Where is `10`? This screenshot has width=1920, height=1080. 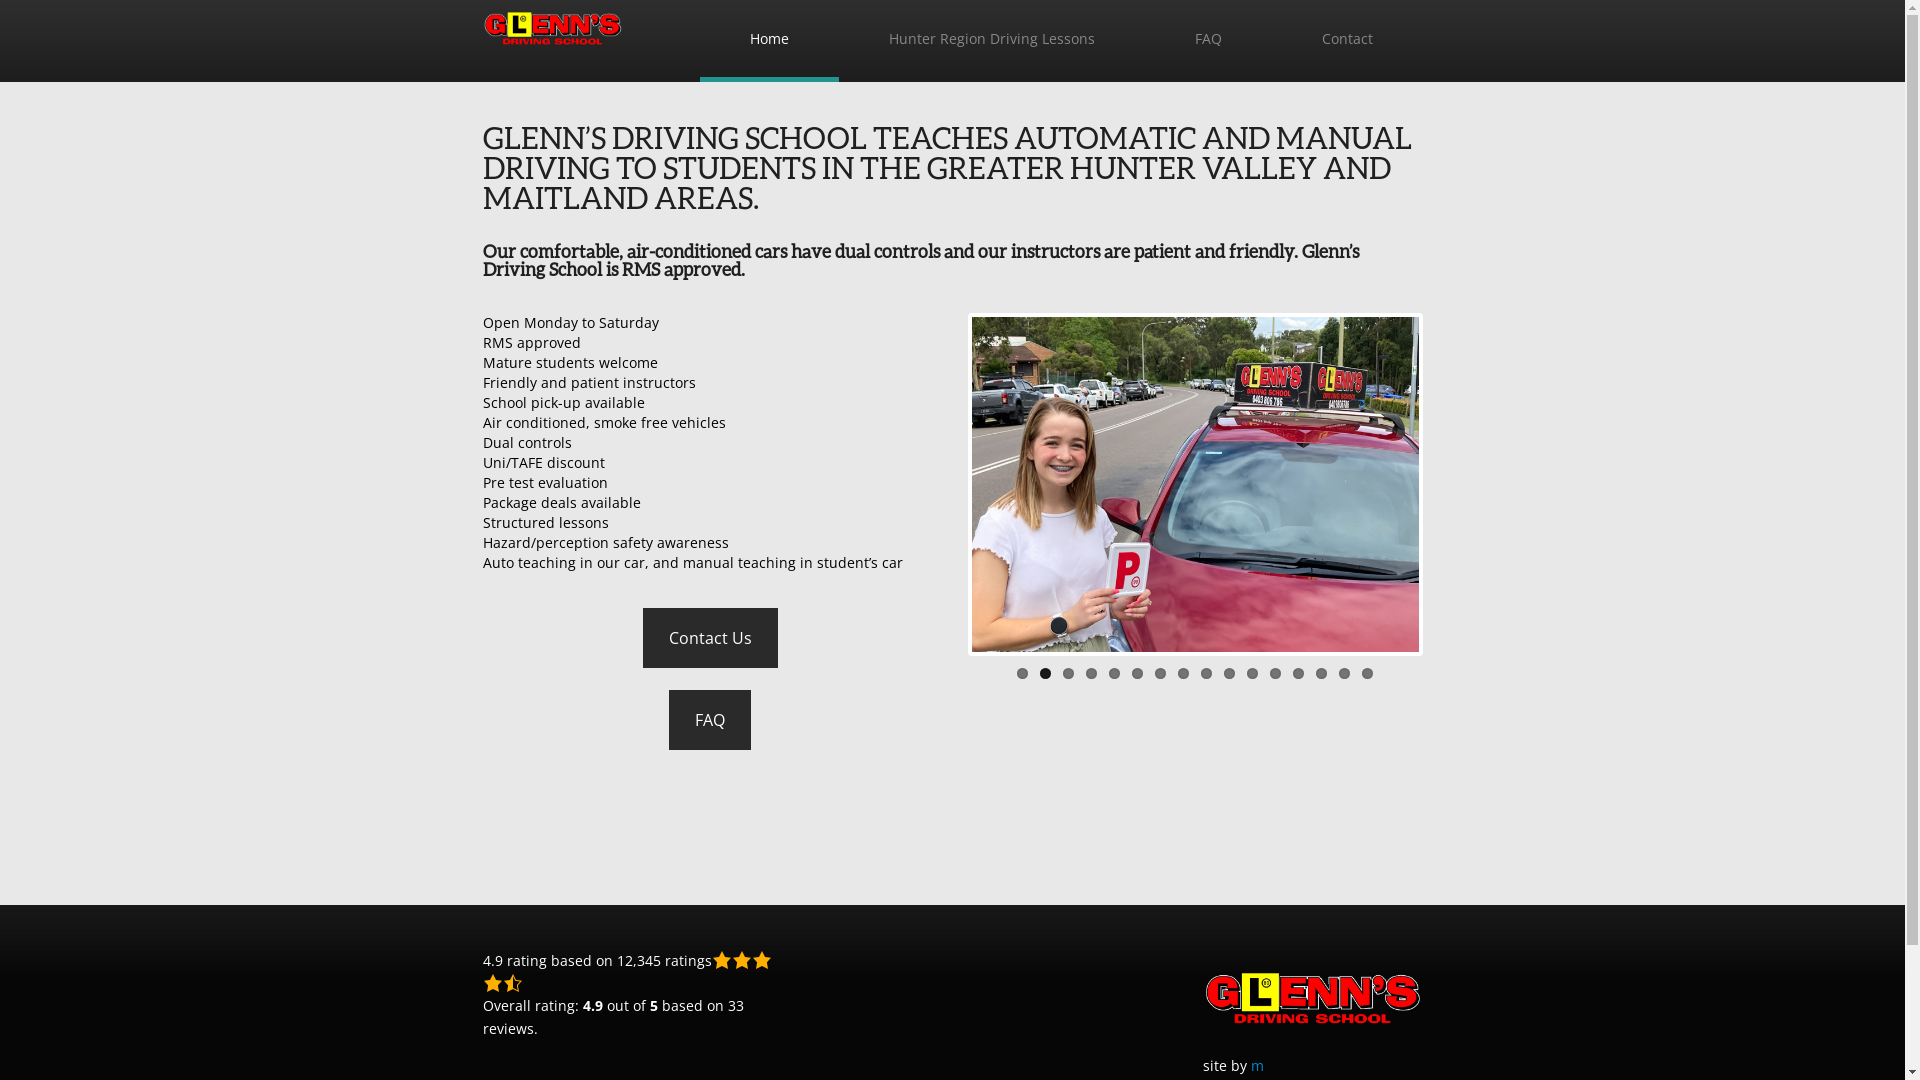
10 is located at coordinates (1230, 674).